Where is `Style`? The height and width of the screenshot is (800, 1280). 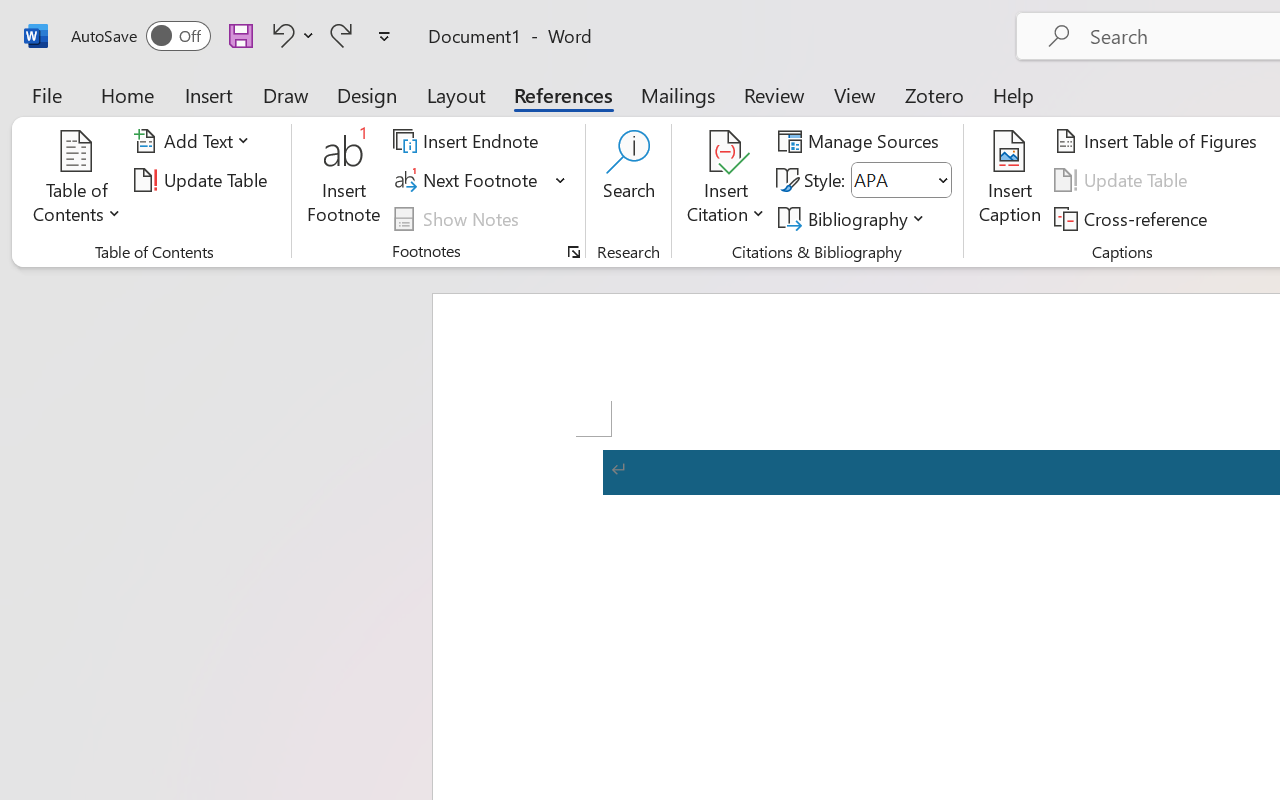
Style is located at coordinates (892, 180).